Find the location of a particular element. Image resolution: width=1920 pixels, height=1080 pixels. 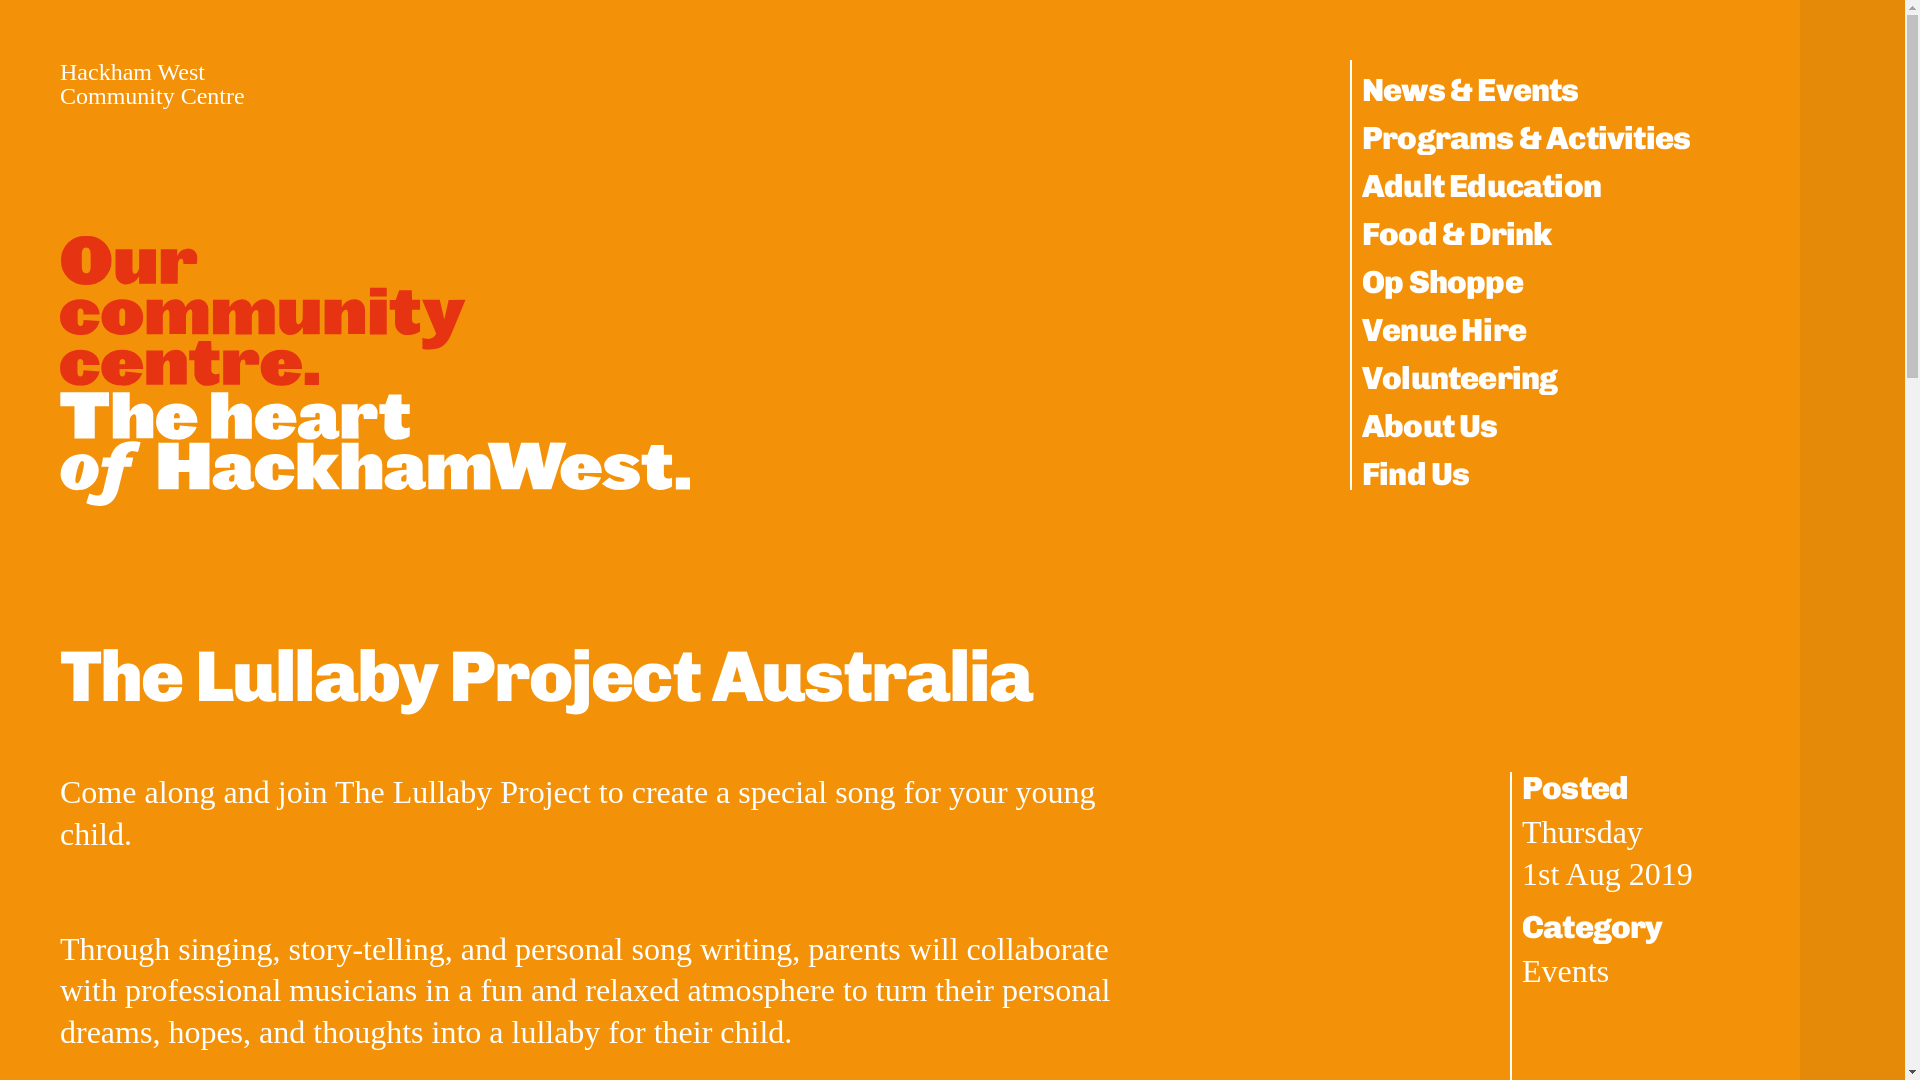

About Us is located at coordinates (1430, 426).